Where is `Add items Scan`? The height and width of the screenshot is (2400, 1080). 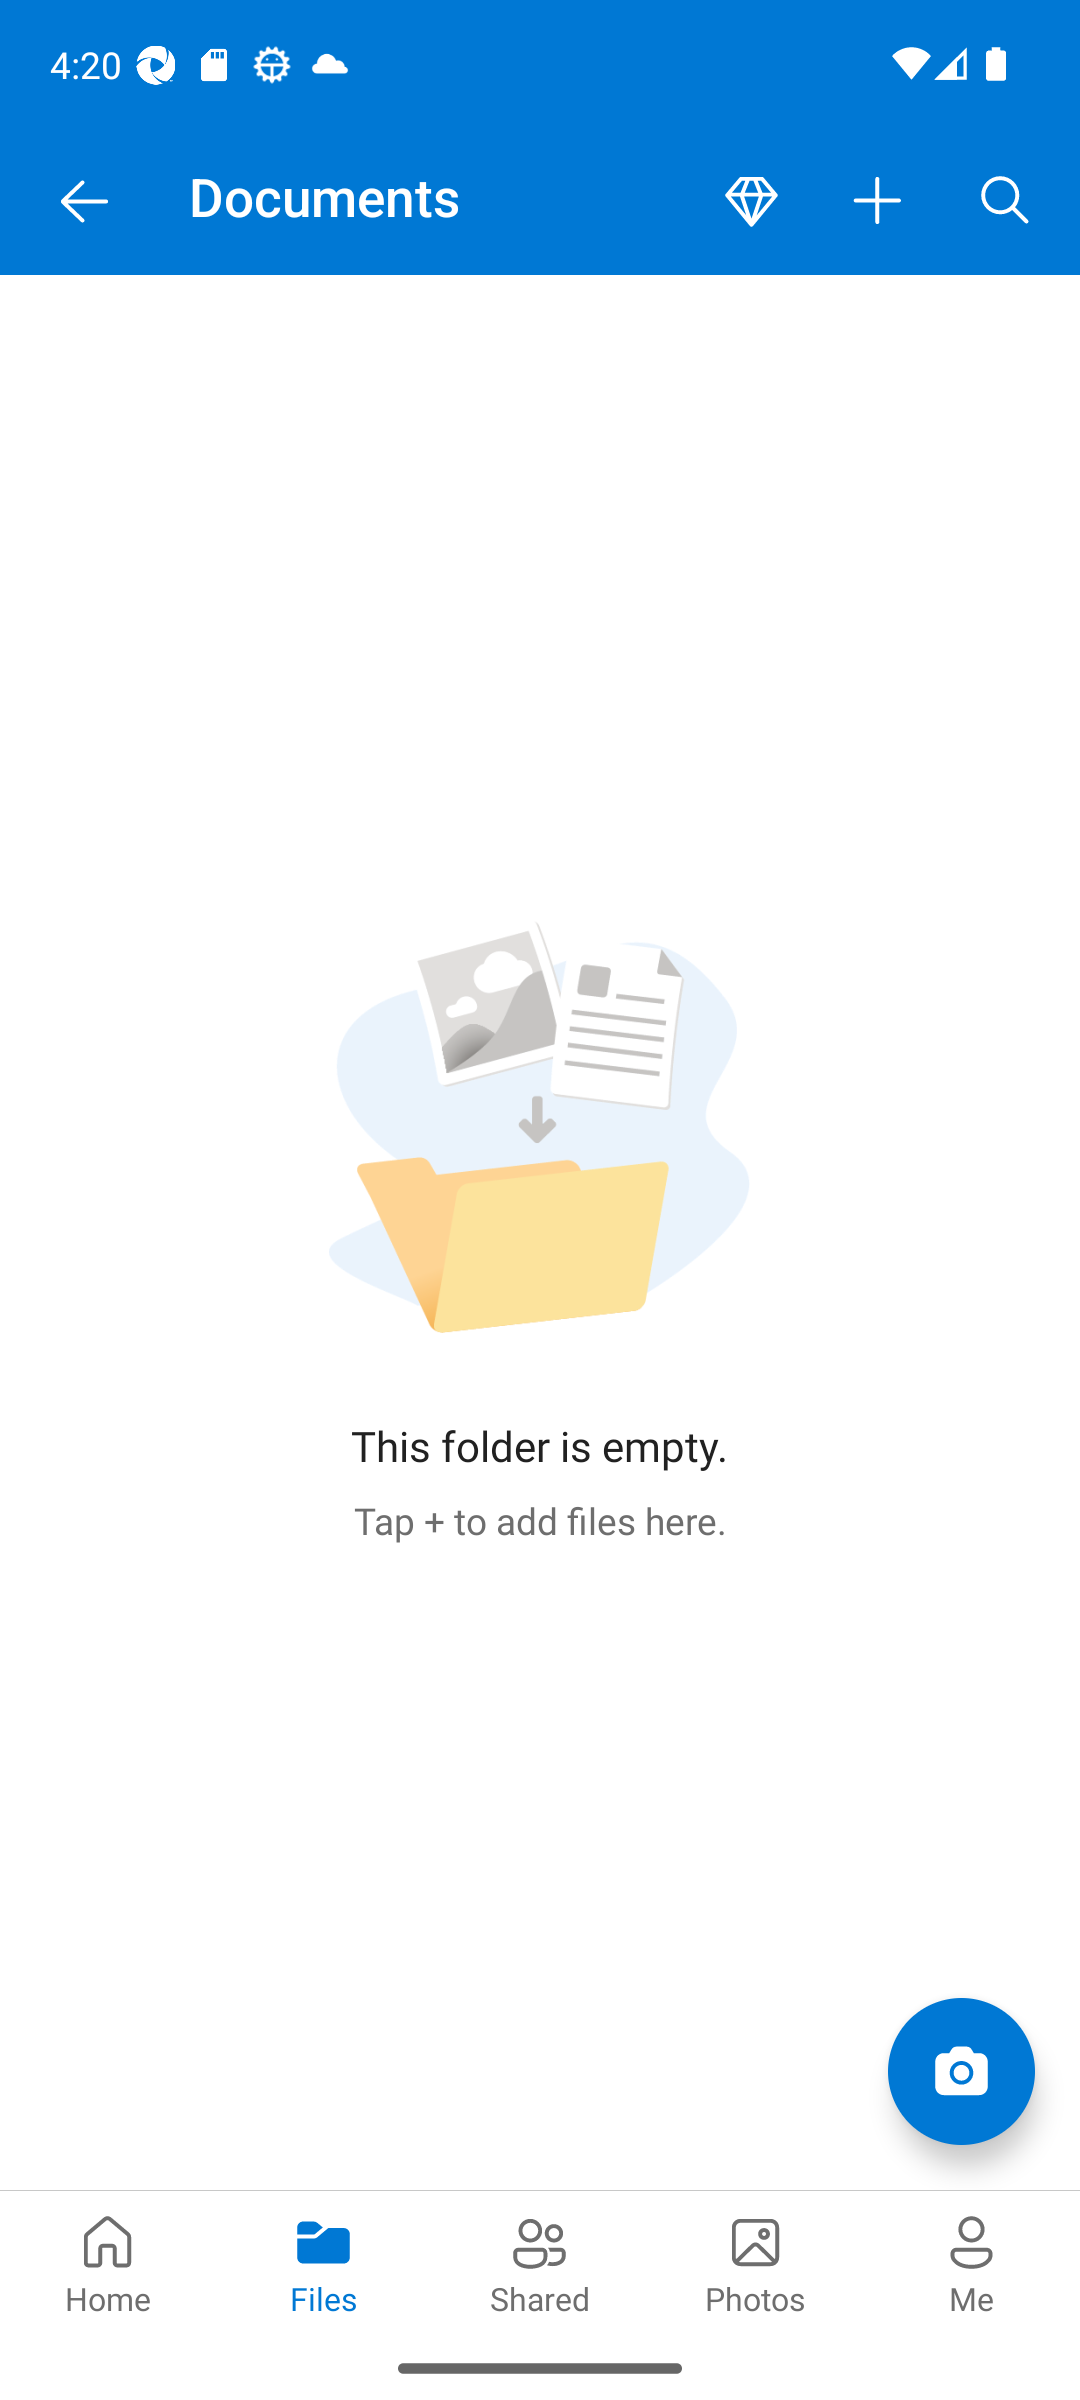 Add items Scan is located at coordinates (960, 2070).